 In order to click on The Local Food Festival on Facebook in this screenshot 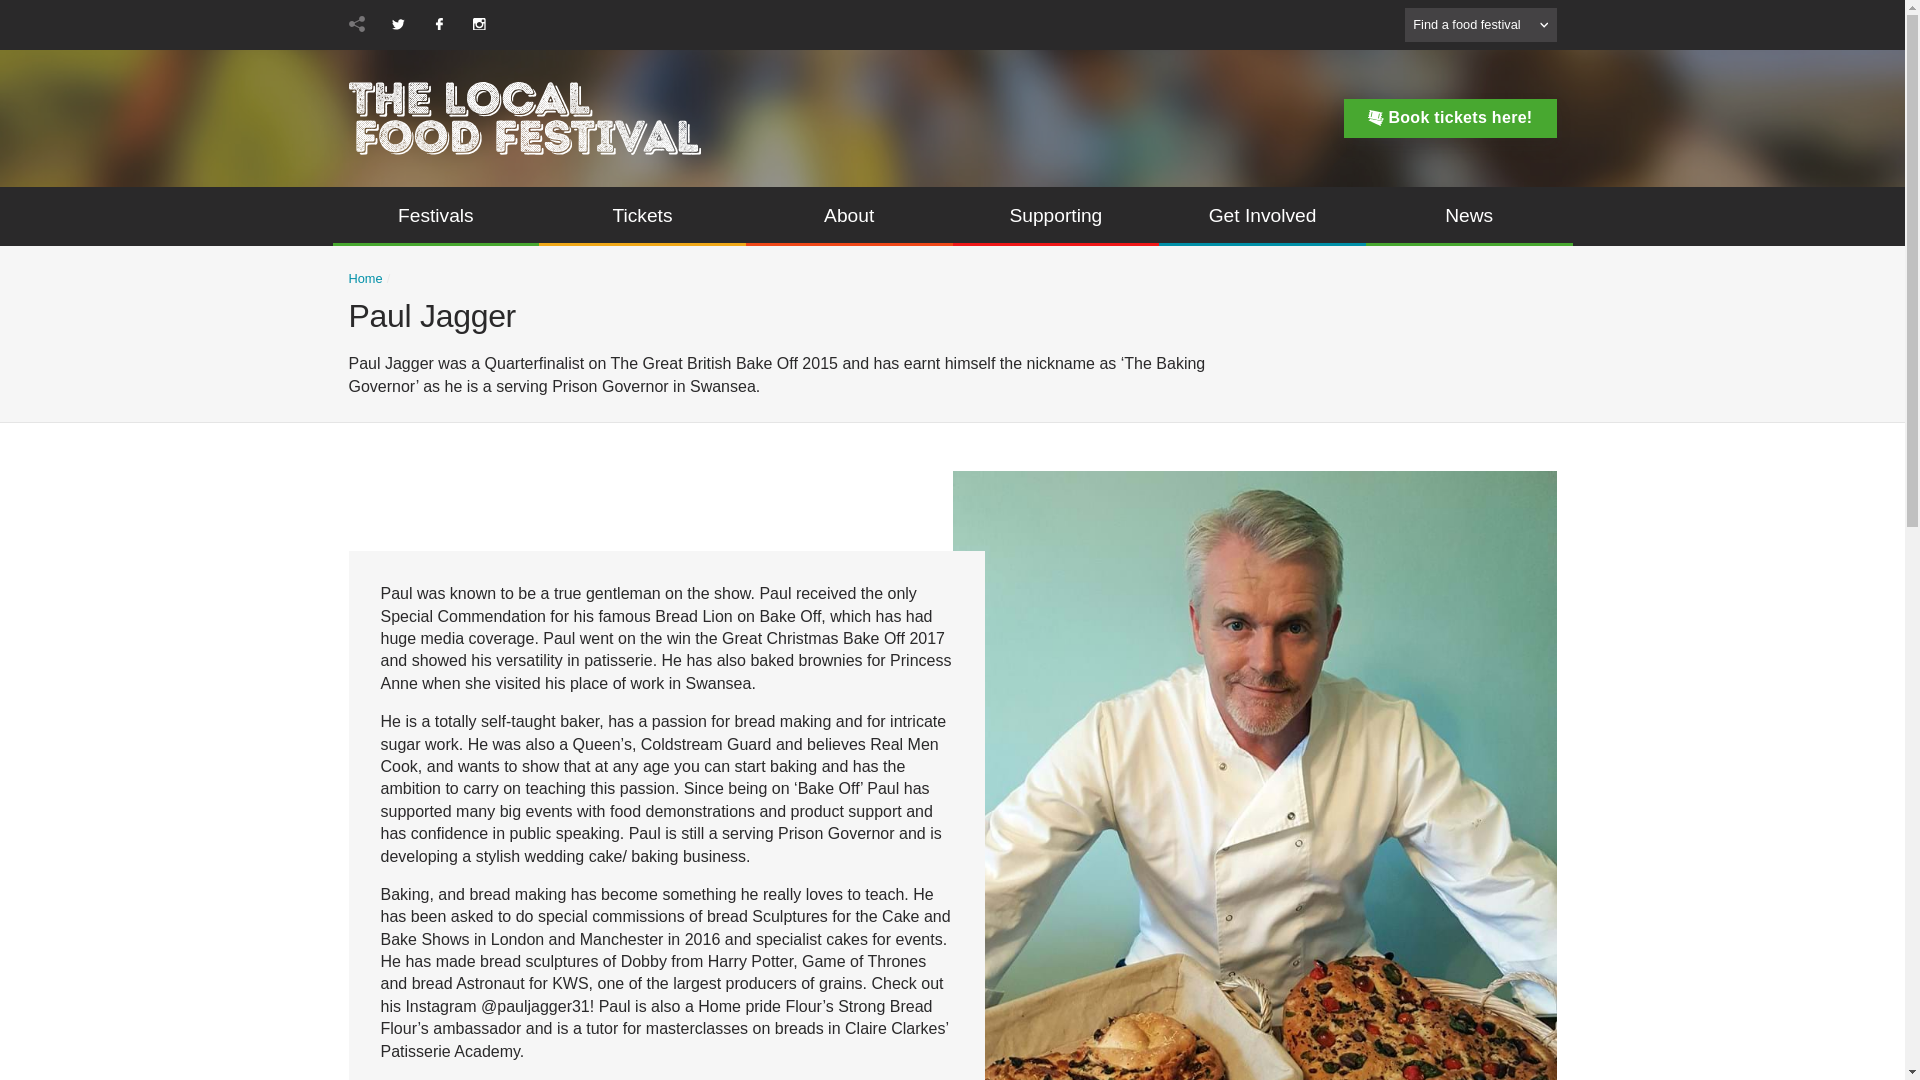, I will do `click(438, 24)`.